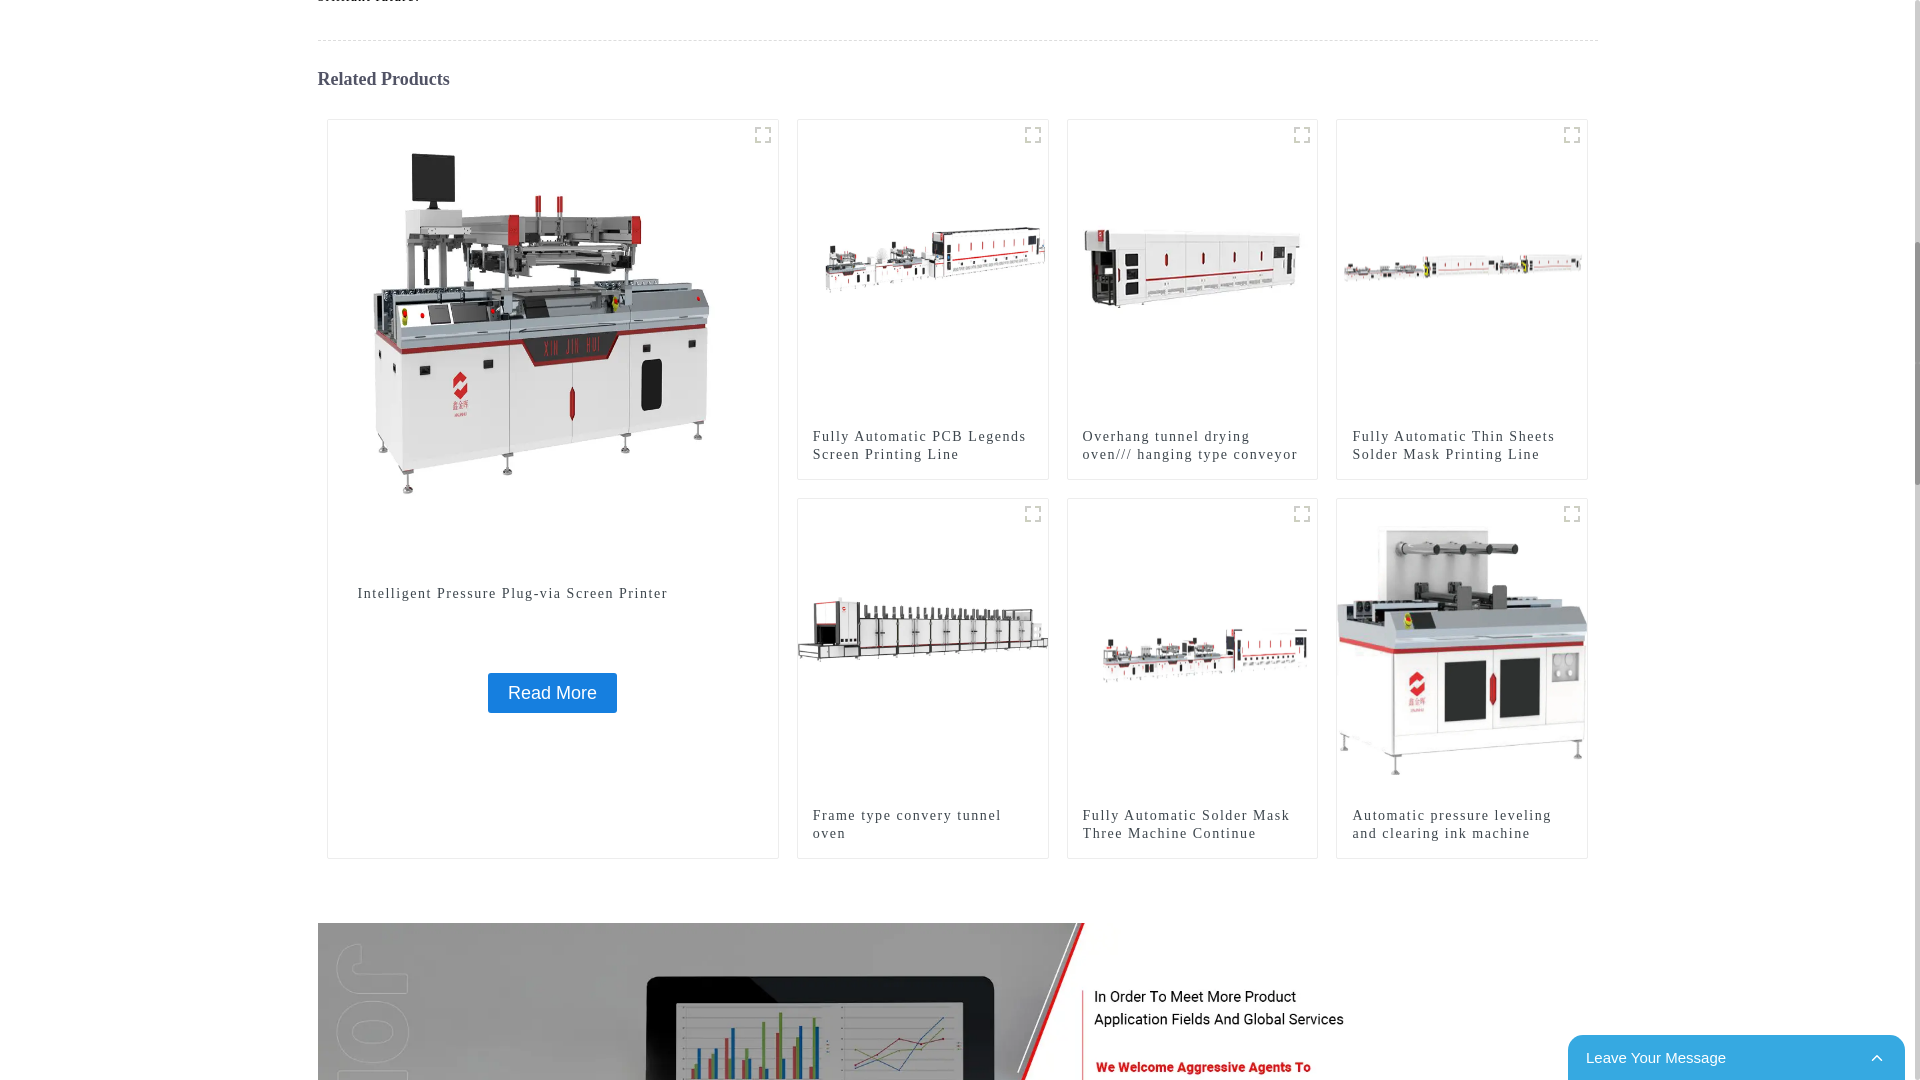 The height and width of the screenshot is (1080, 1920). Describe the element at coordinates (923, 648) in the screenshot. I see `Frame type convery tunnel oven ` at that location.